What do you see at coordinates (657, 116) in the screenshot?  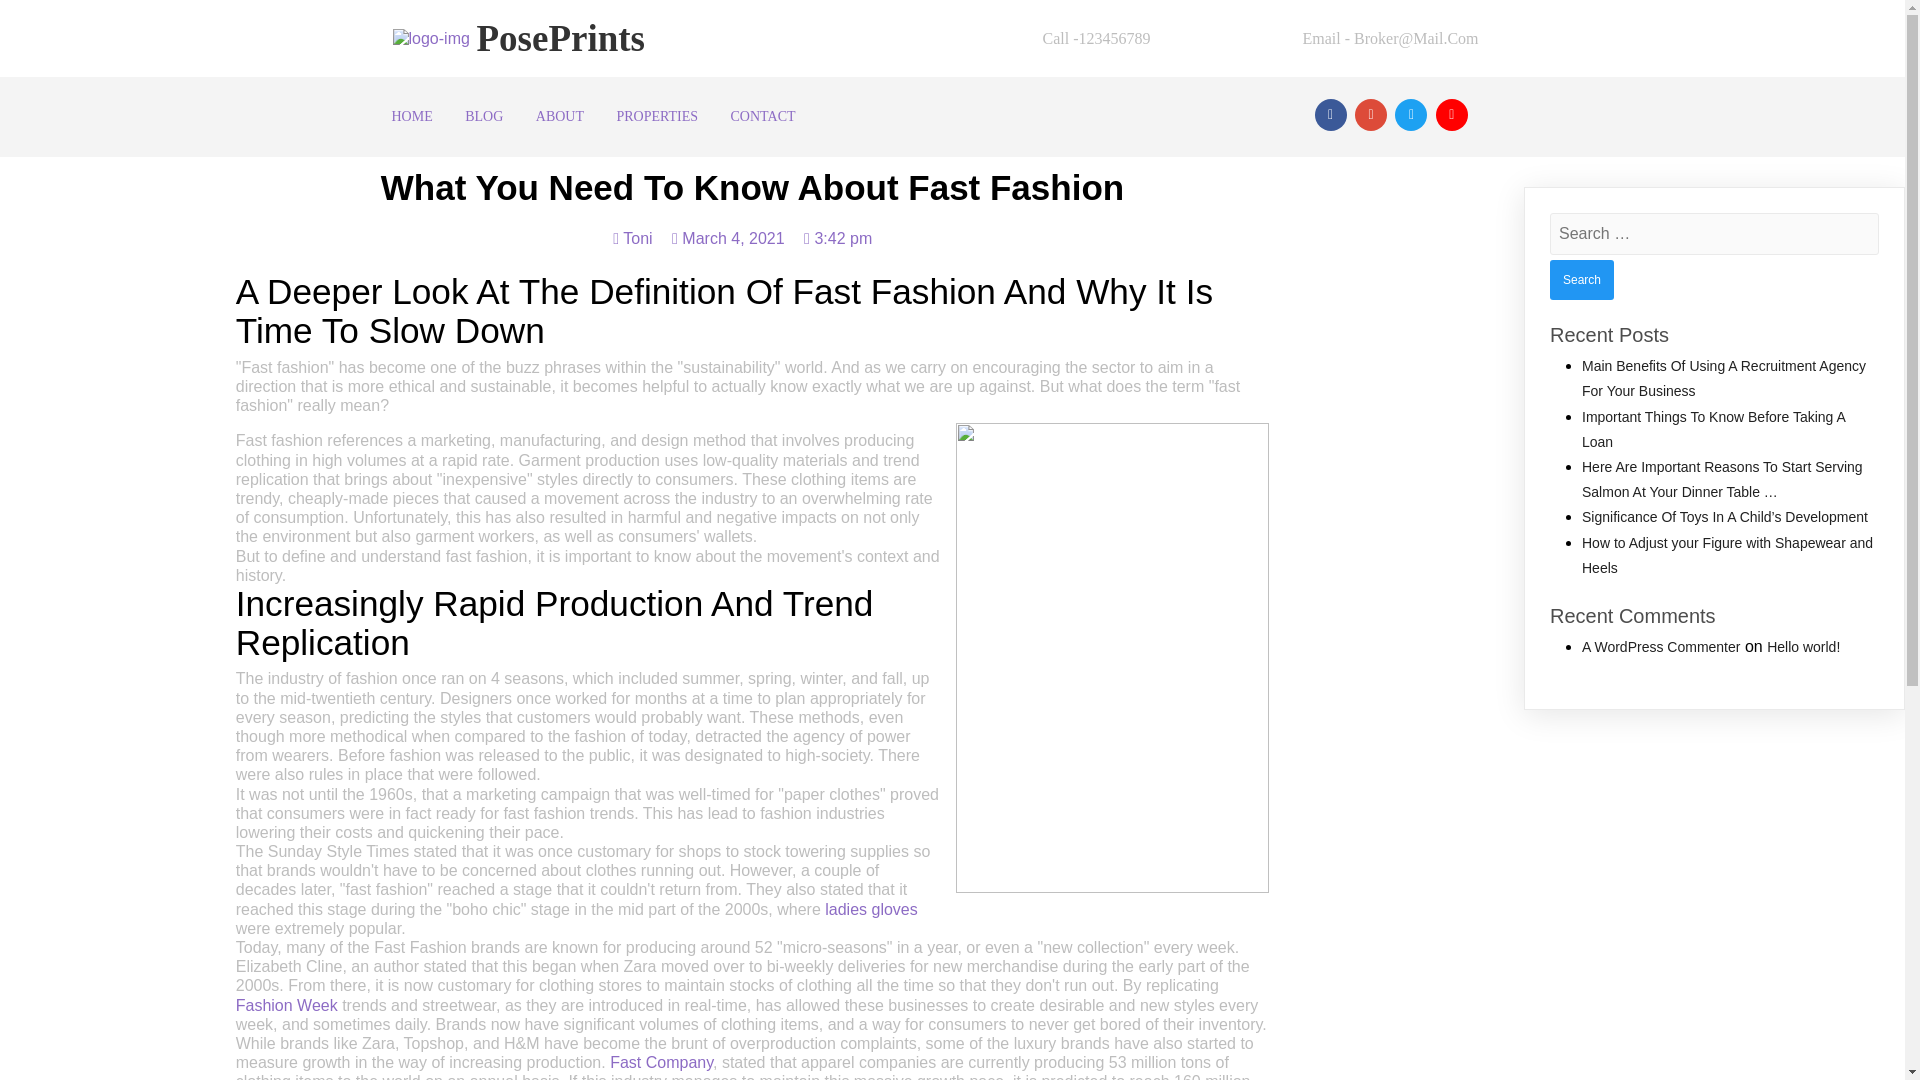 I see `PROPERTIES` at bounding box center [657, 116].